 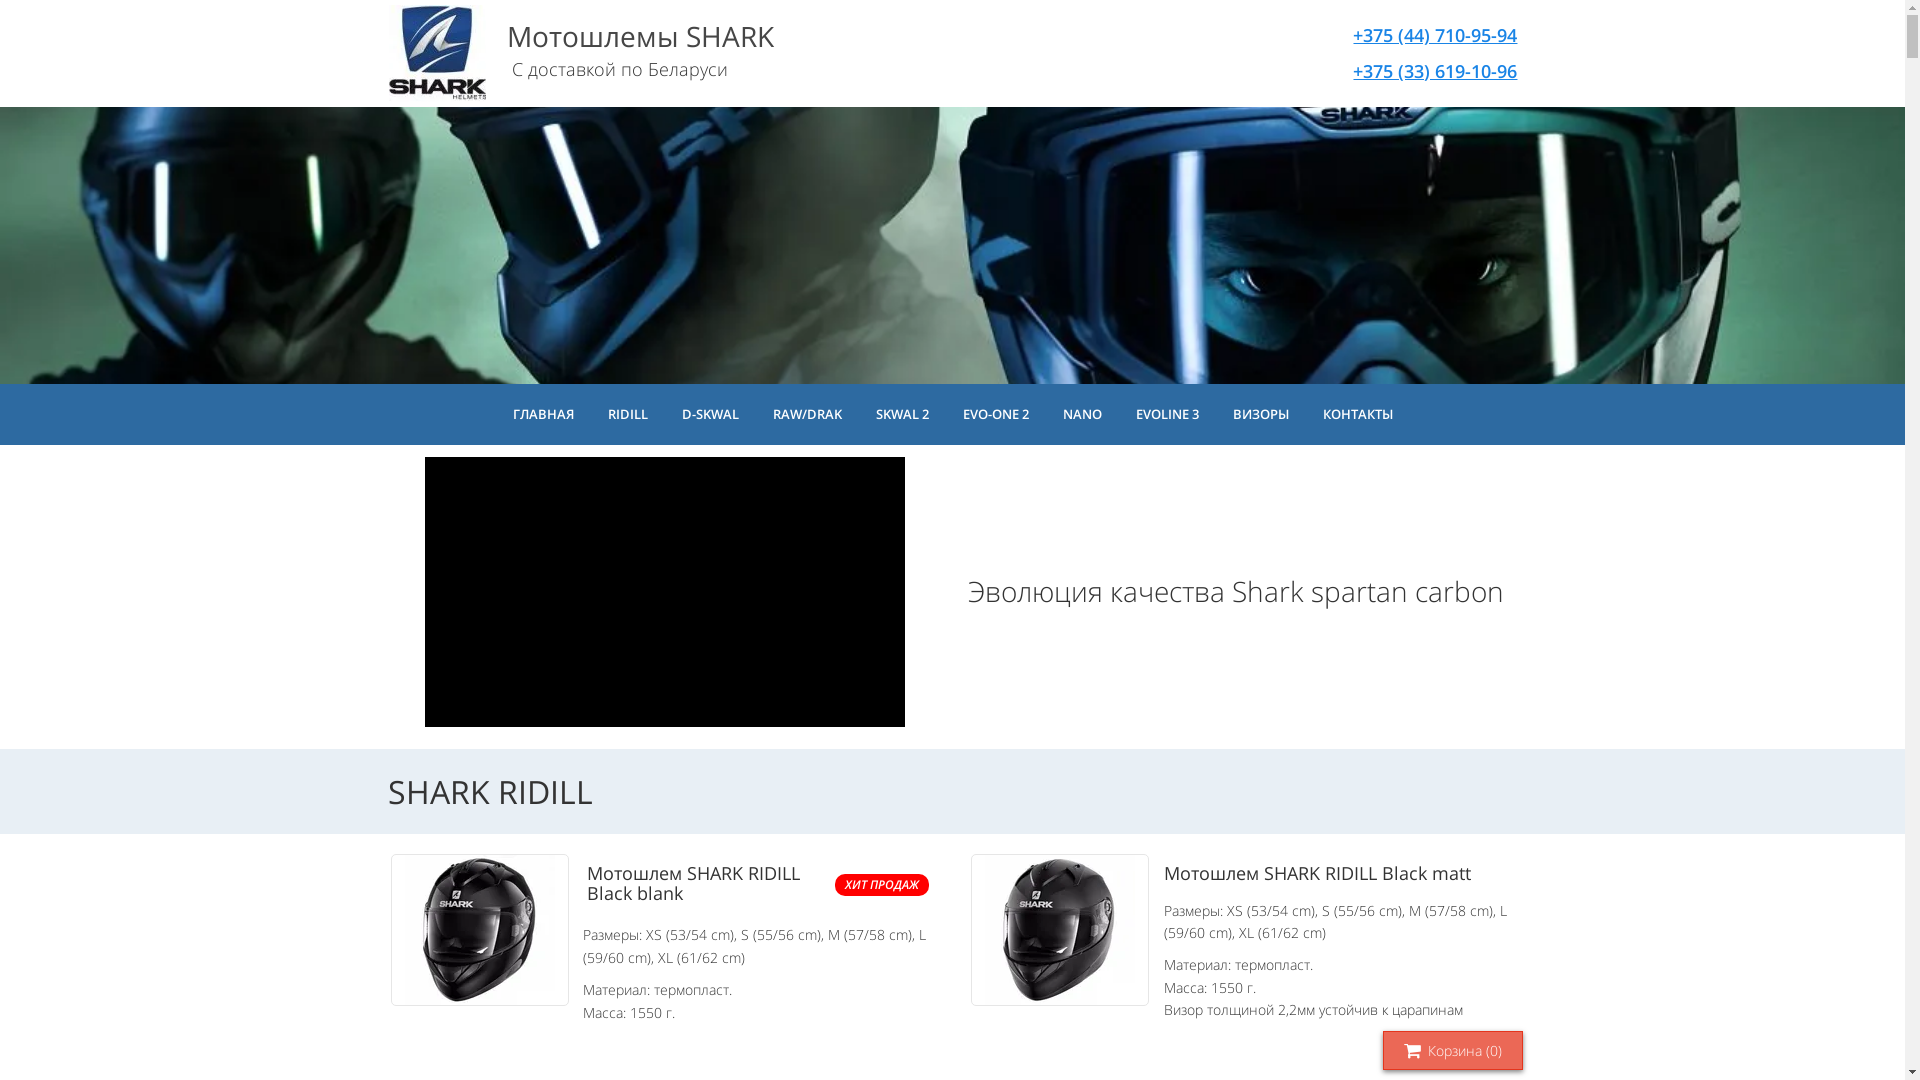 I want to click on RIDILL, so click(x=628, y=414).